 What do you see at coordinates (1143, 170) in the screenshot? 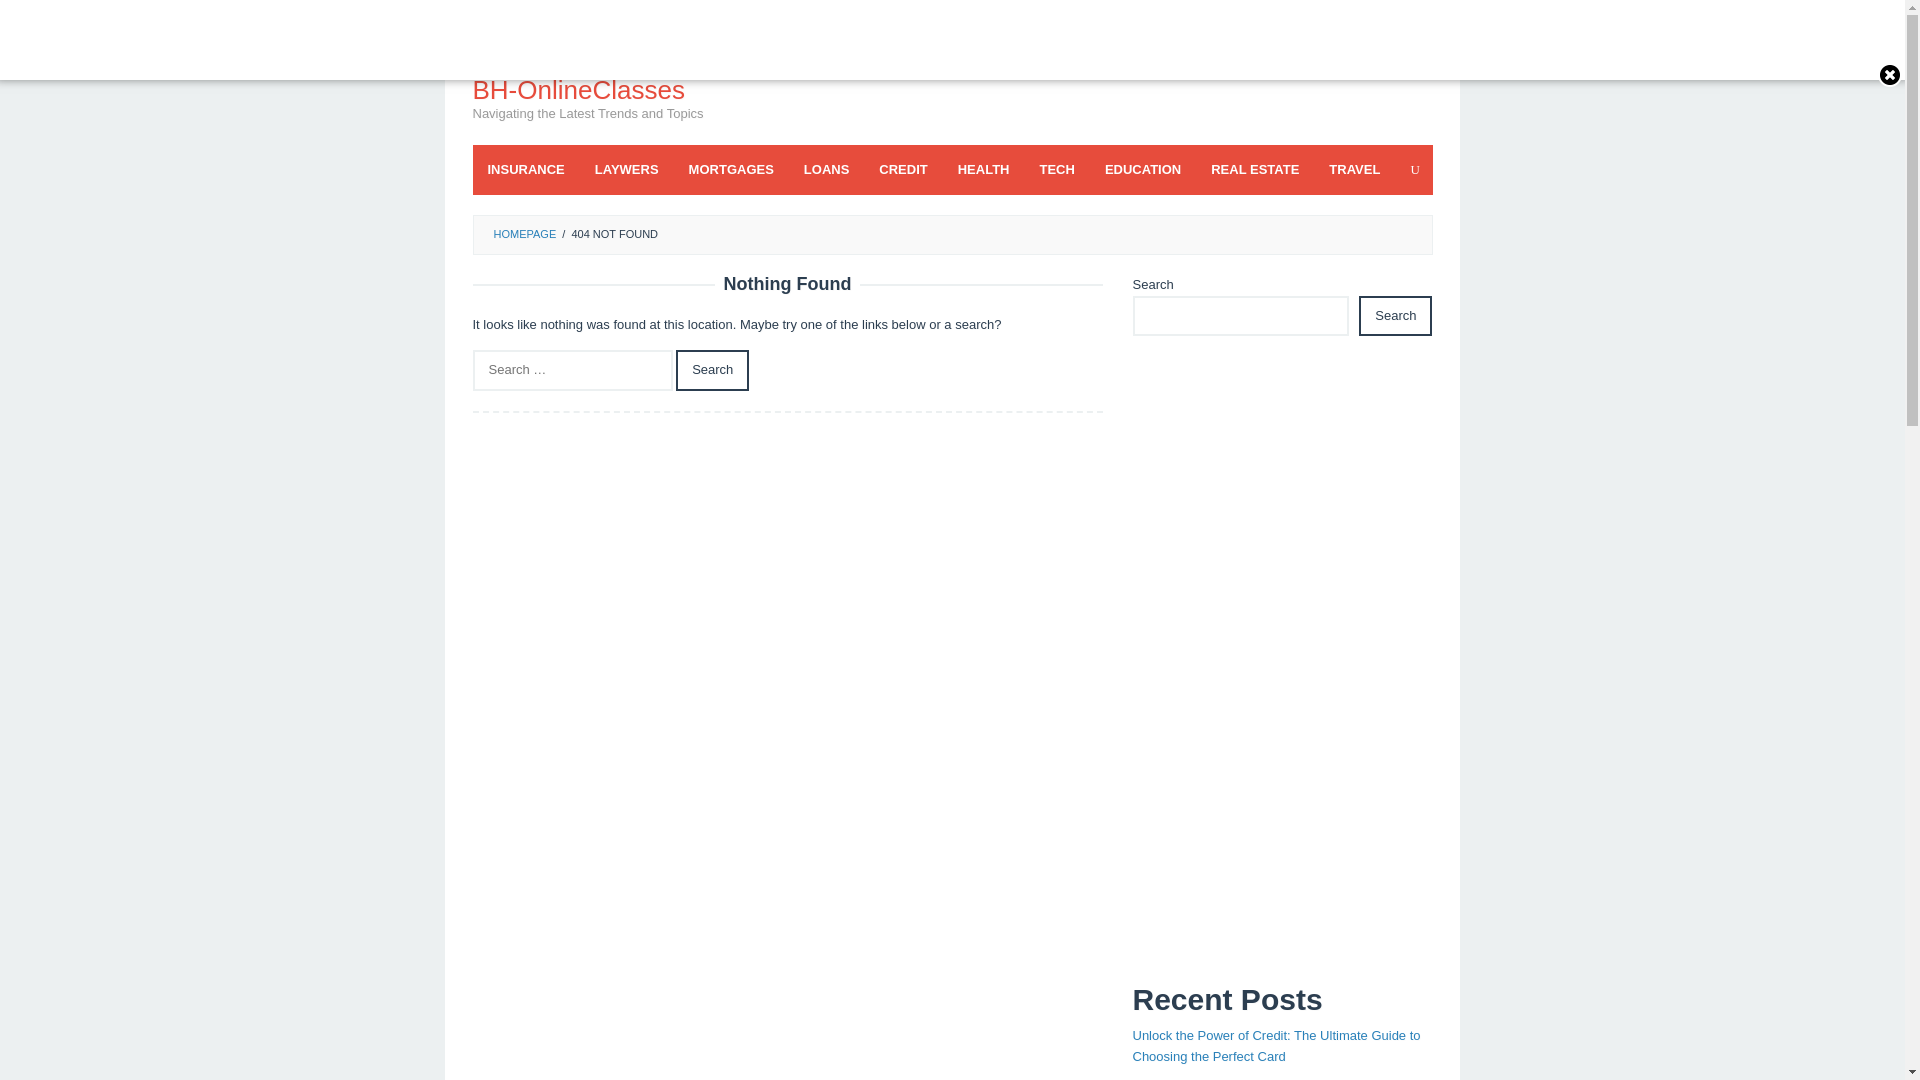
I see `EDUCATION` at bounding box center [1143, 170].